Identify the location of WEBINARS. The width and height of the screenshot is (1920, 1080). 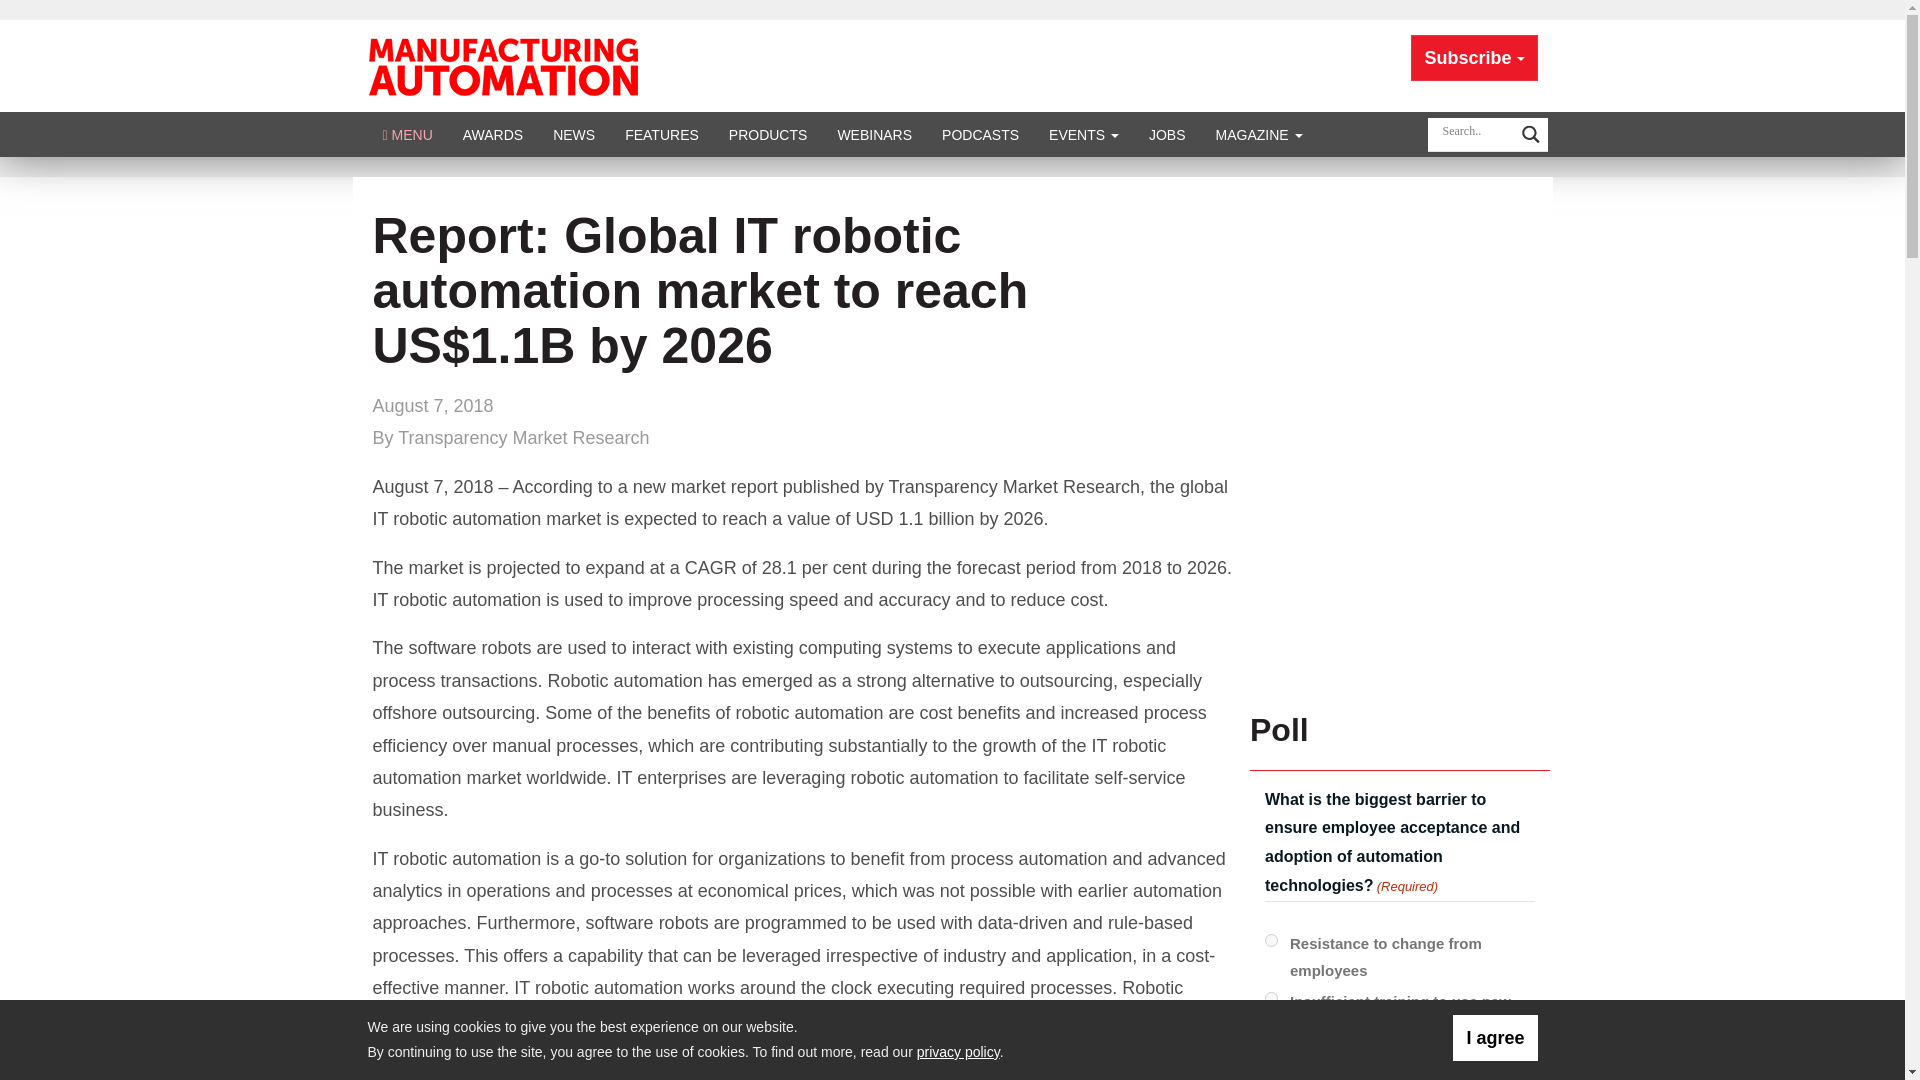
(874, 134).